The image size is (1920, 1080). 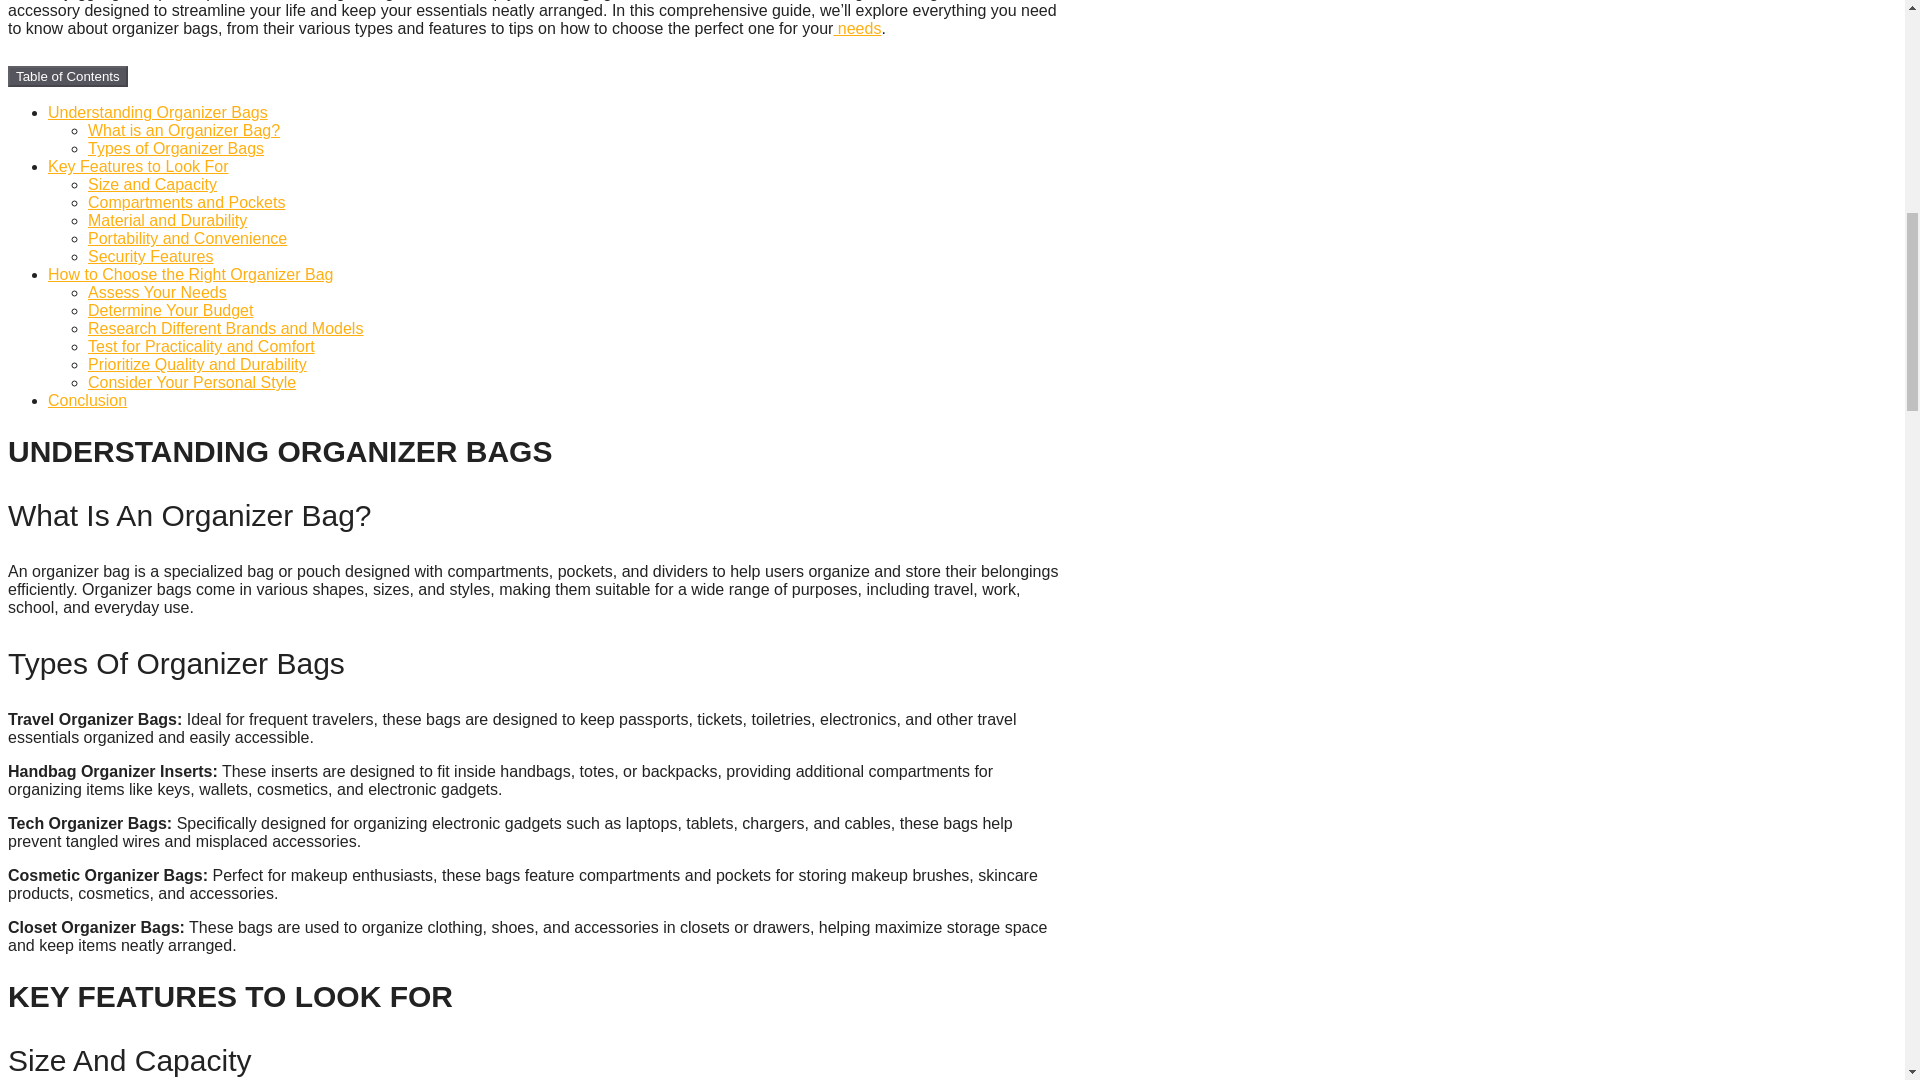 I want to click on Types of Organizer Bags, so click(x=176, y=148).